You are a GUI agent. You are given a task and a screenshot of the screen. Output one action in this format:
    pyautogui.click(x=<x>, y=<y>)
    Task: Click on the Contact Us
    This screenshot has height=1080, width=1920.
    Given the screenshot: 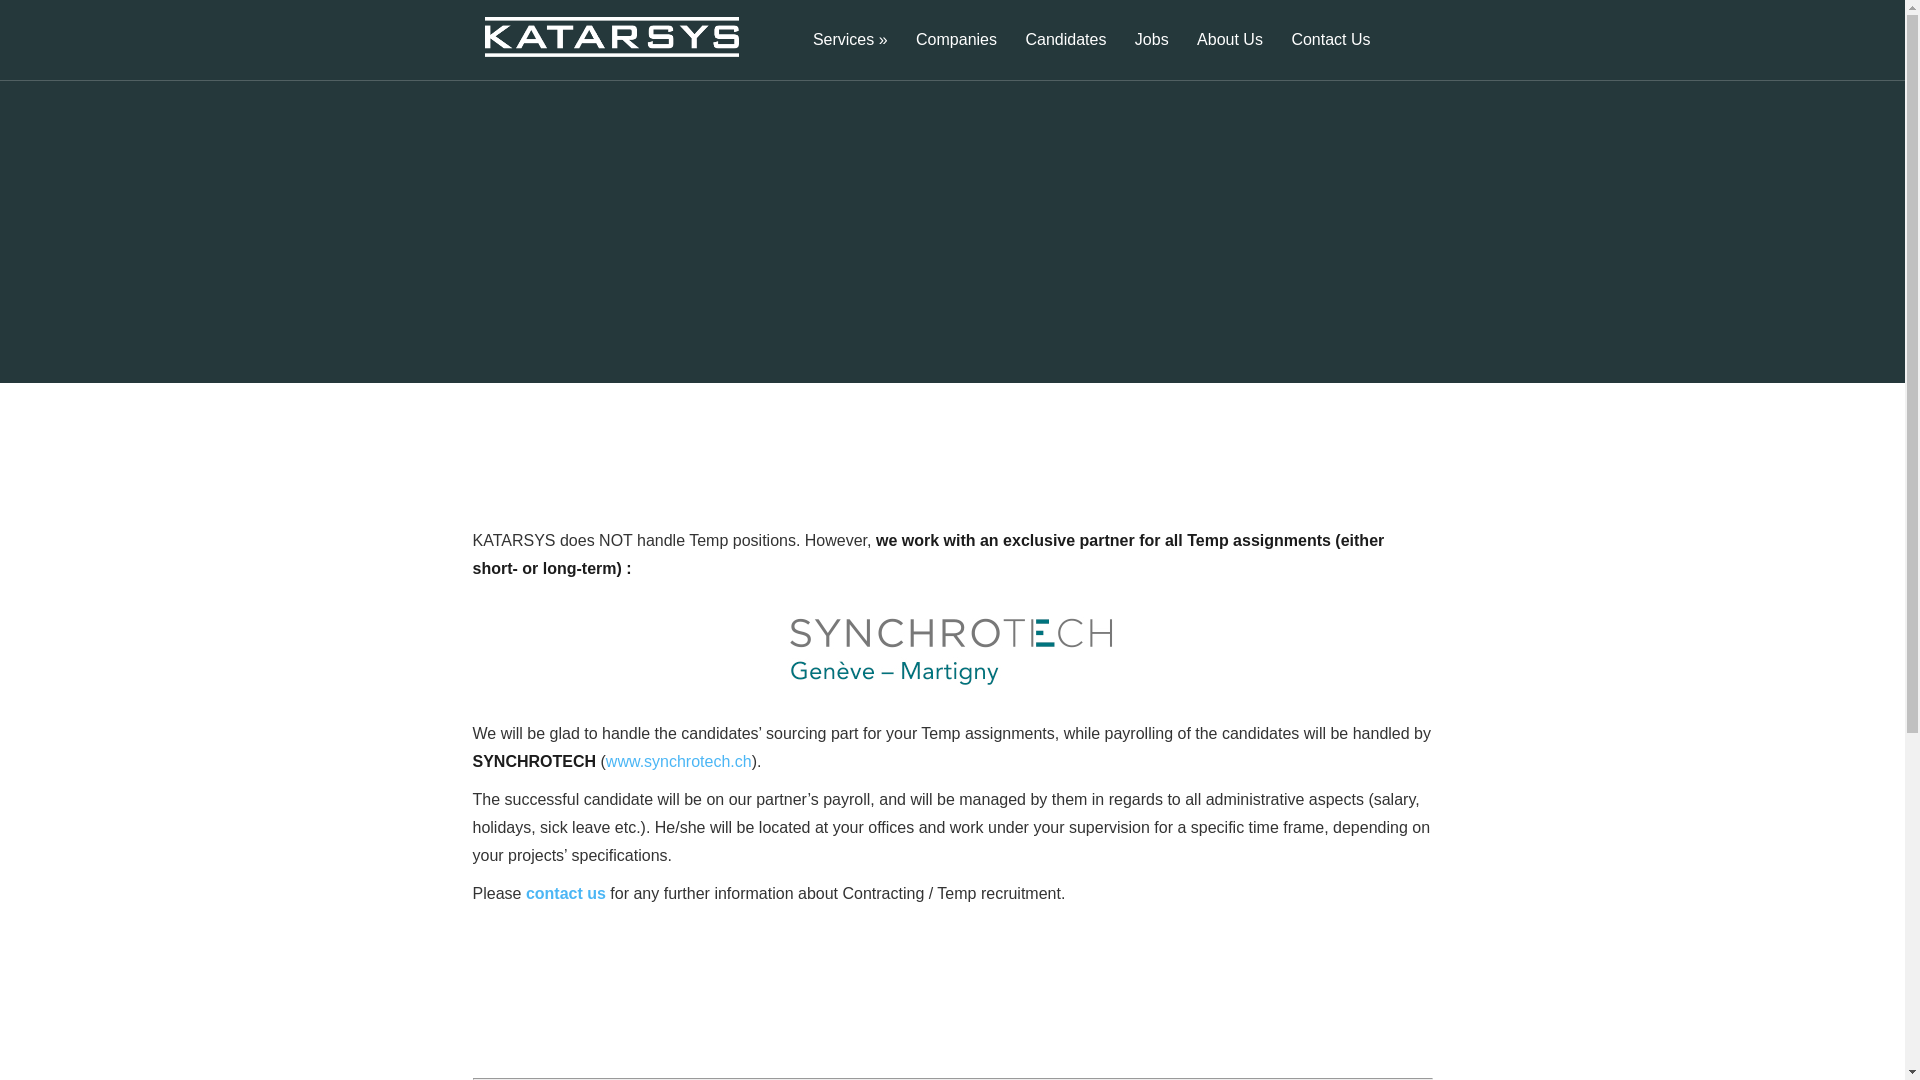 What is the action you would take?
    pyautogui.click(x=1330, y=56)
    